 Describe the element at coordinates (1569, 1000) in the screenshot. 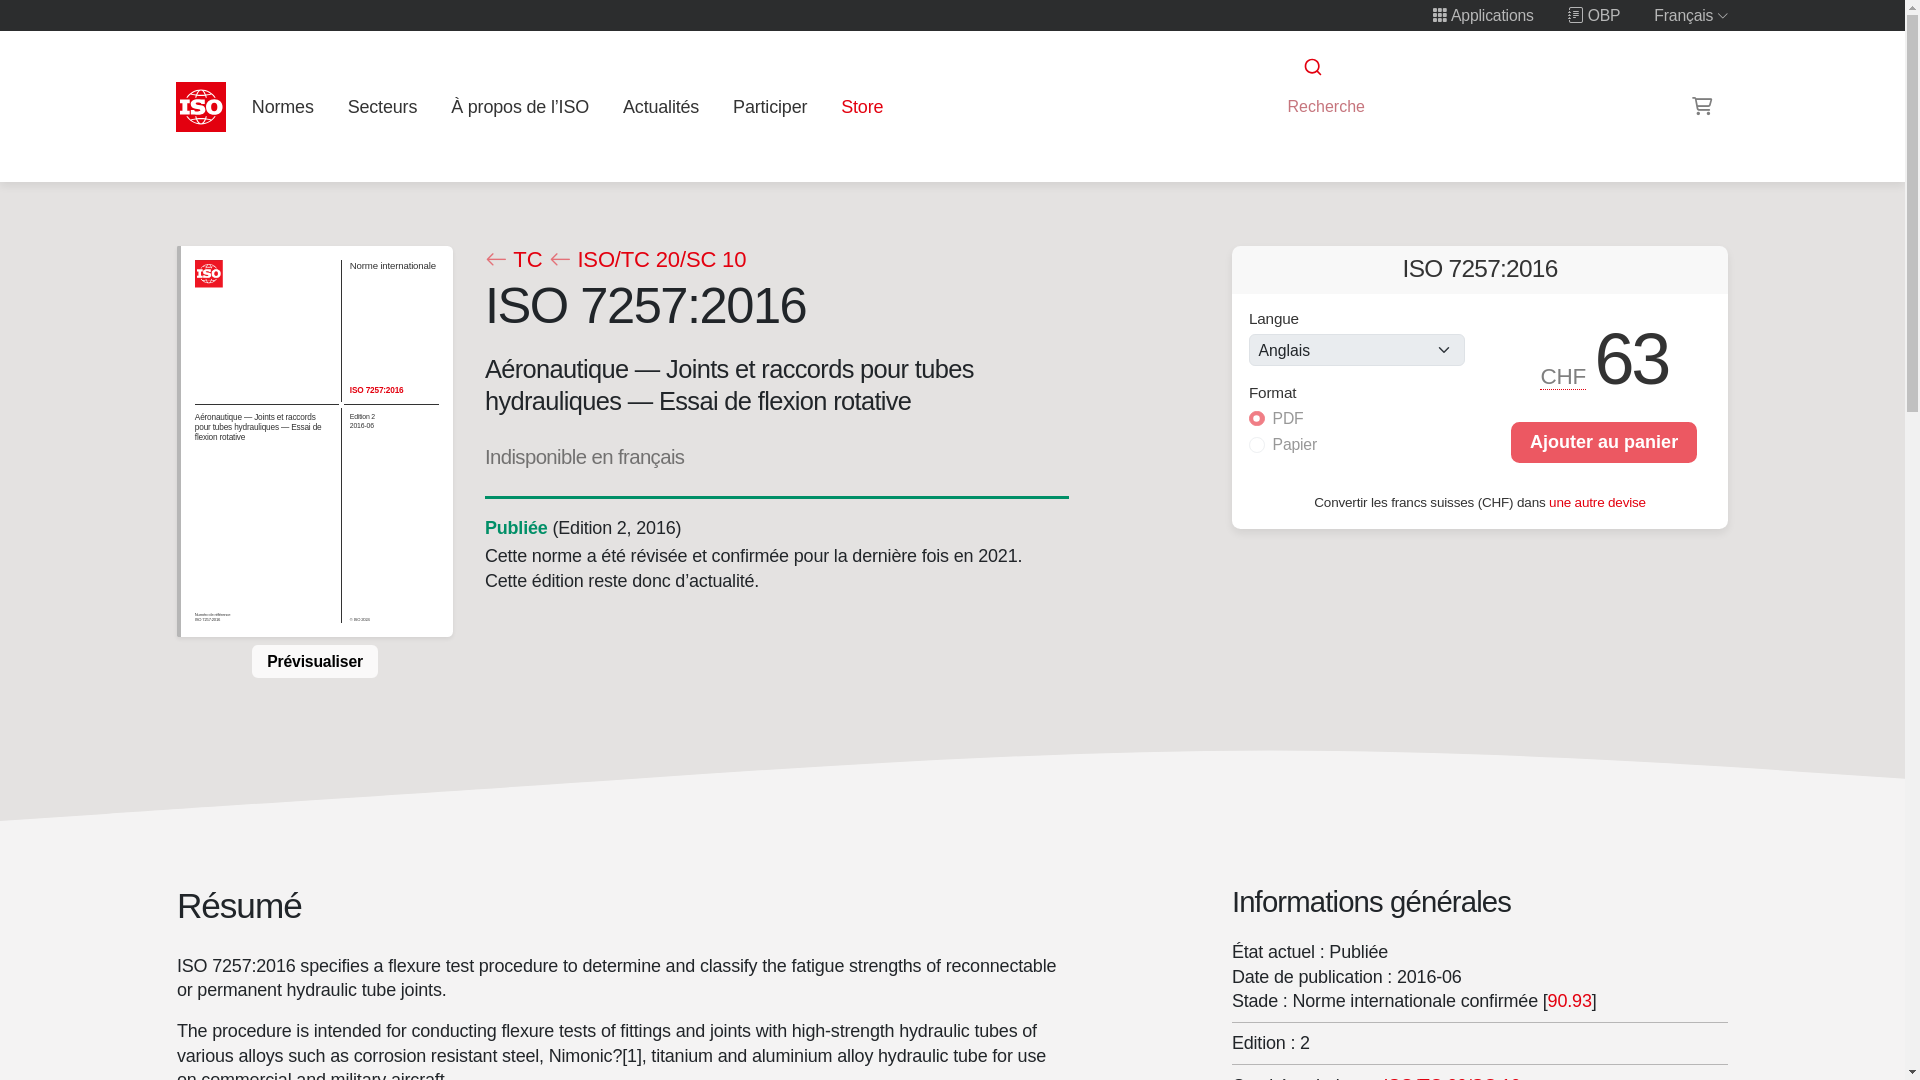

I see `90.93` at that location.